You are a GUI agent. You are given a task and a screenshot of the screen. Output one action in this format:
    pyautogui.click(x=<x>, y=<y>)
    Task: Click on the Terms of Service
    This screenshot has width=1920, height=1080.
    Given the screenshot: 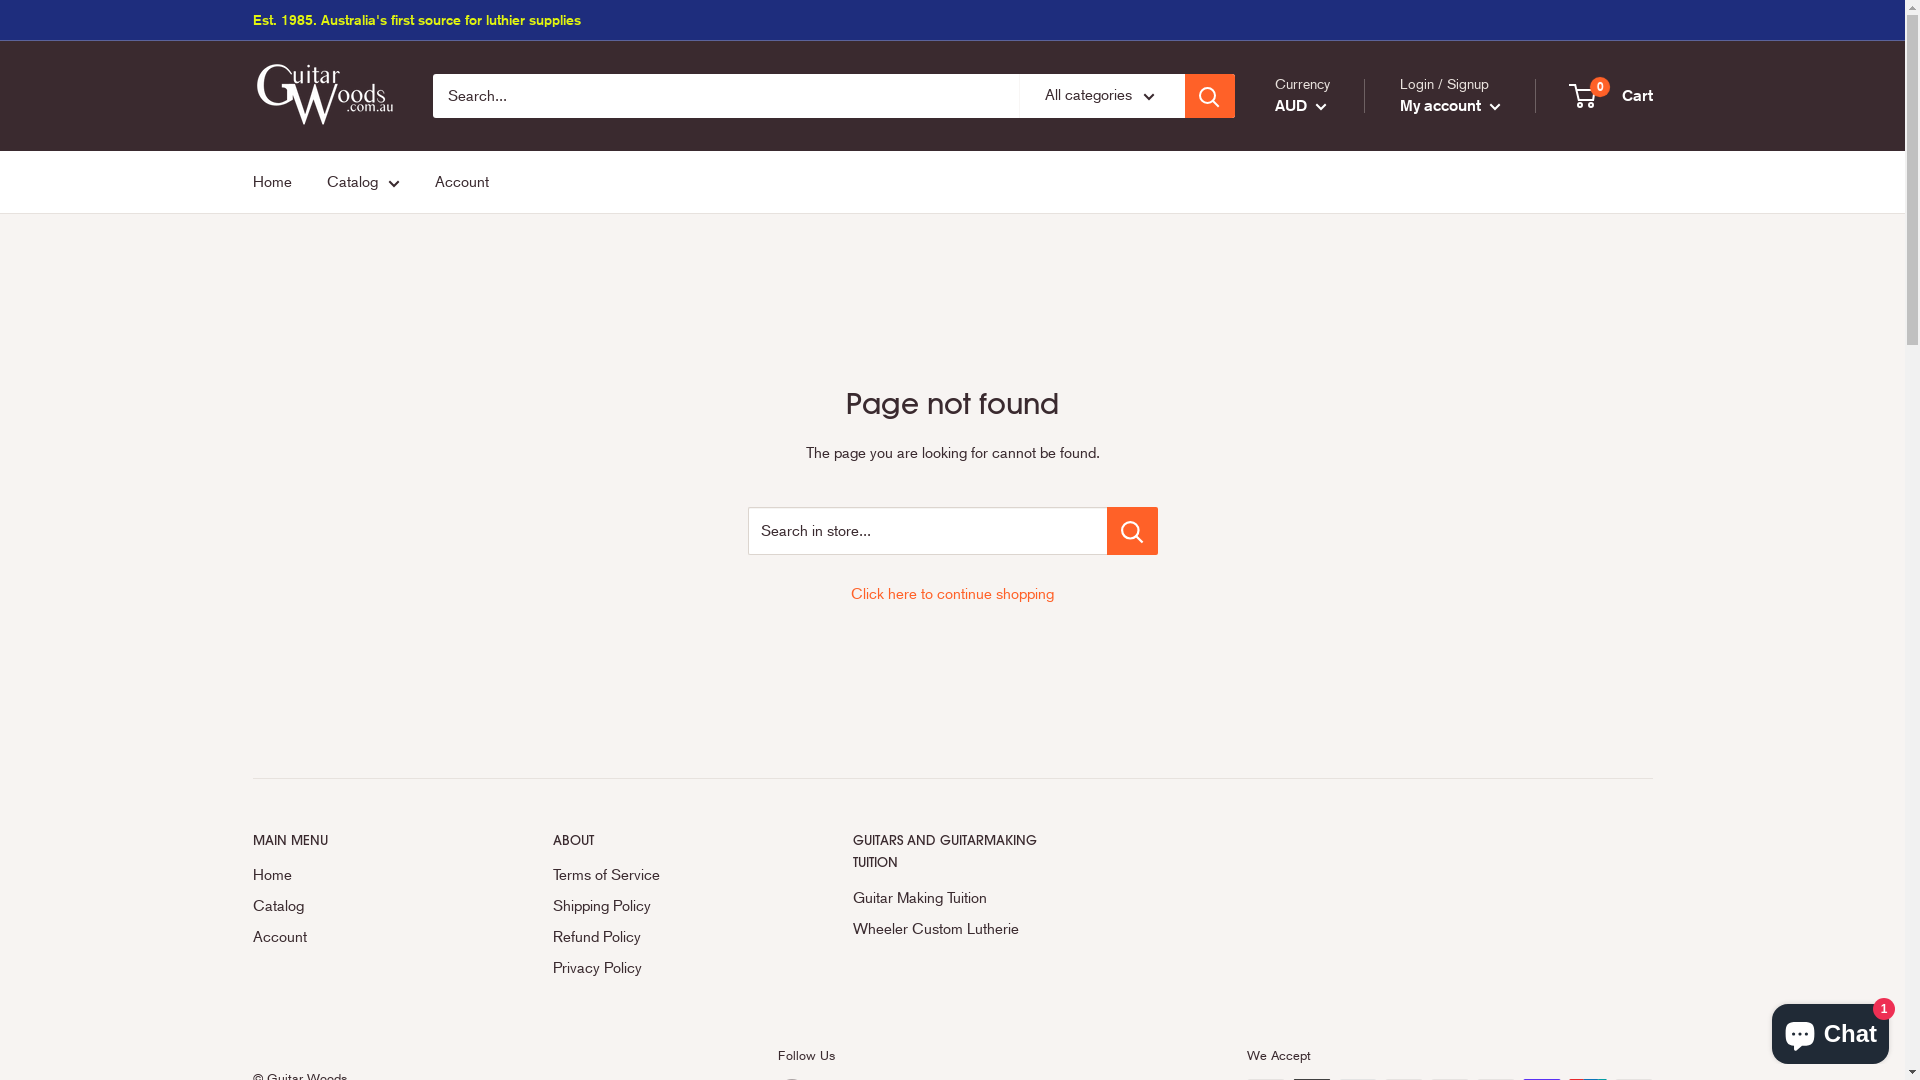 What is the action you would take?
    pyautogui.click(x=667, y=876)
    